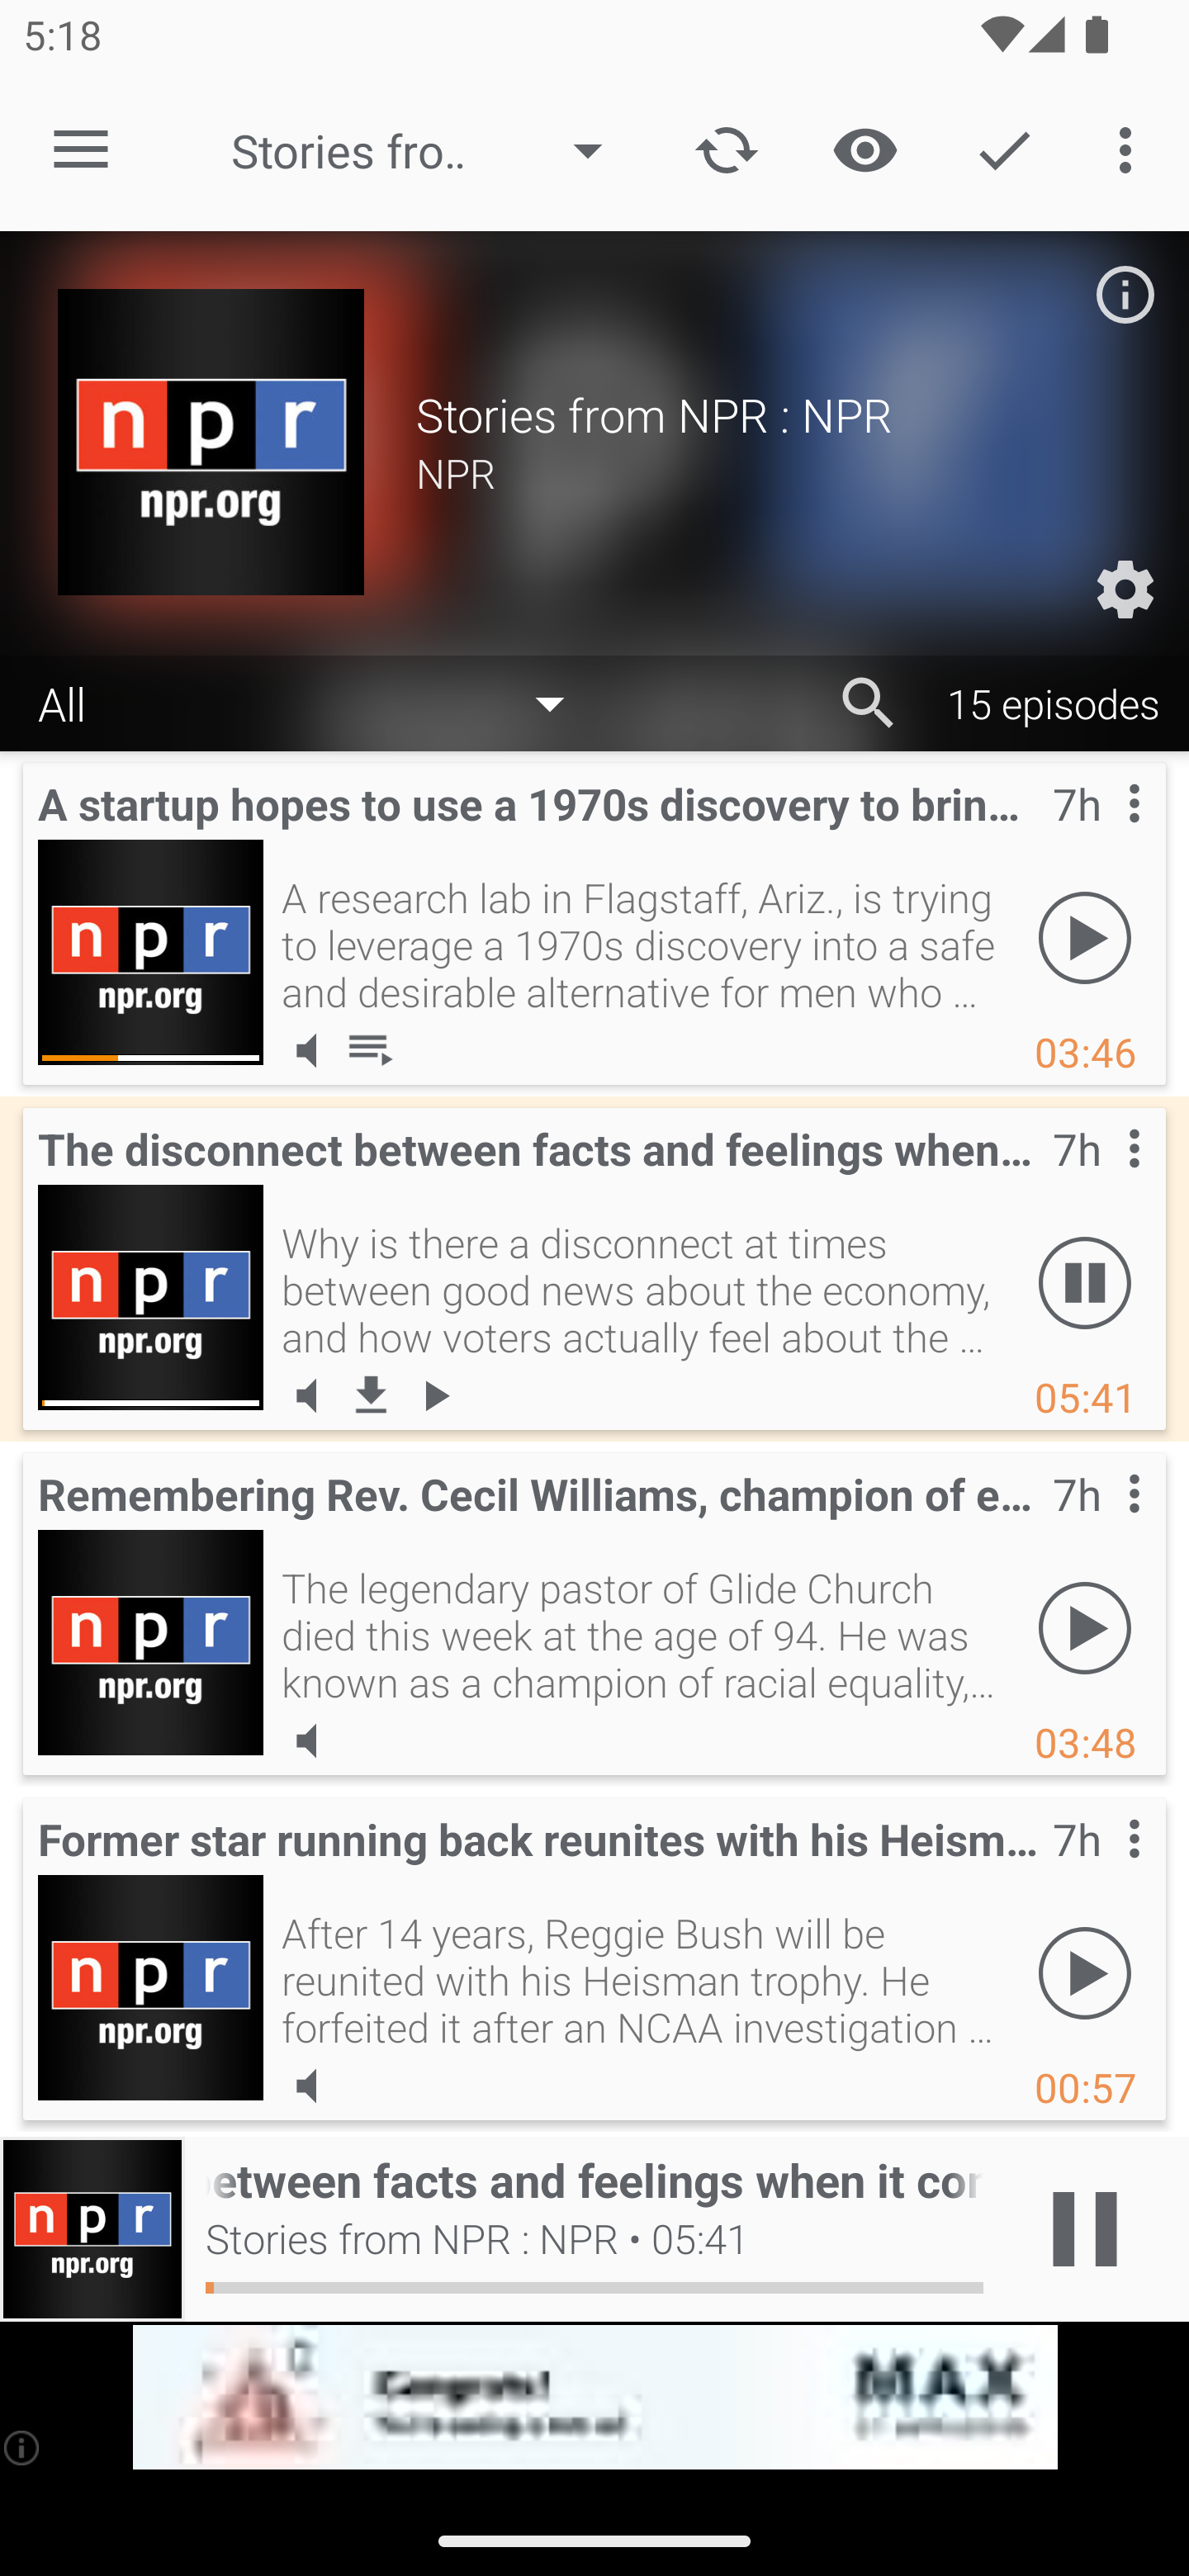 The height and width of the screenshot is (2576, 1189). Describe the element at coordinates (1098, 1526) in the screenshot. I see `Contextual menu` at that location.